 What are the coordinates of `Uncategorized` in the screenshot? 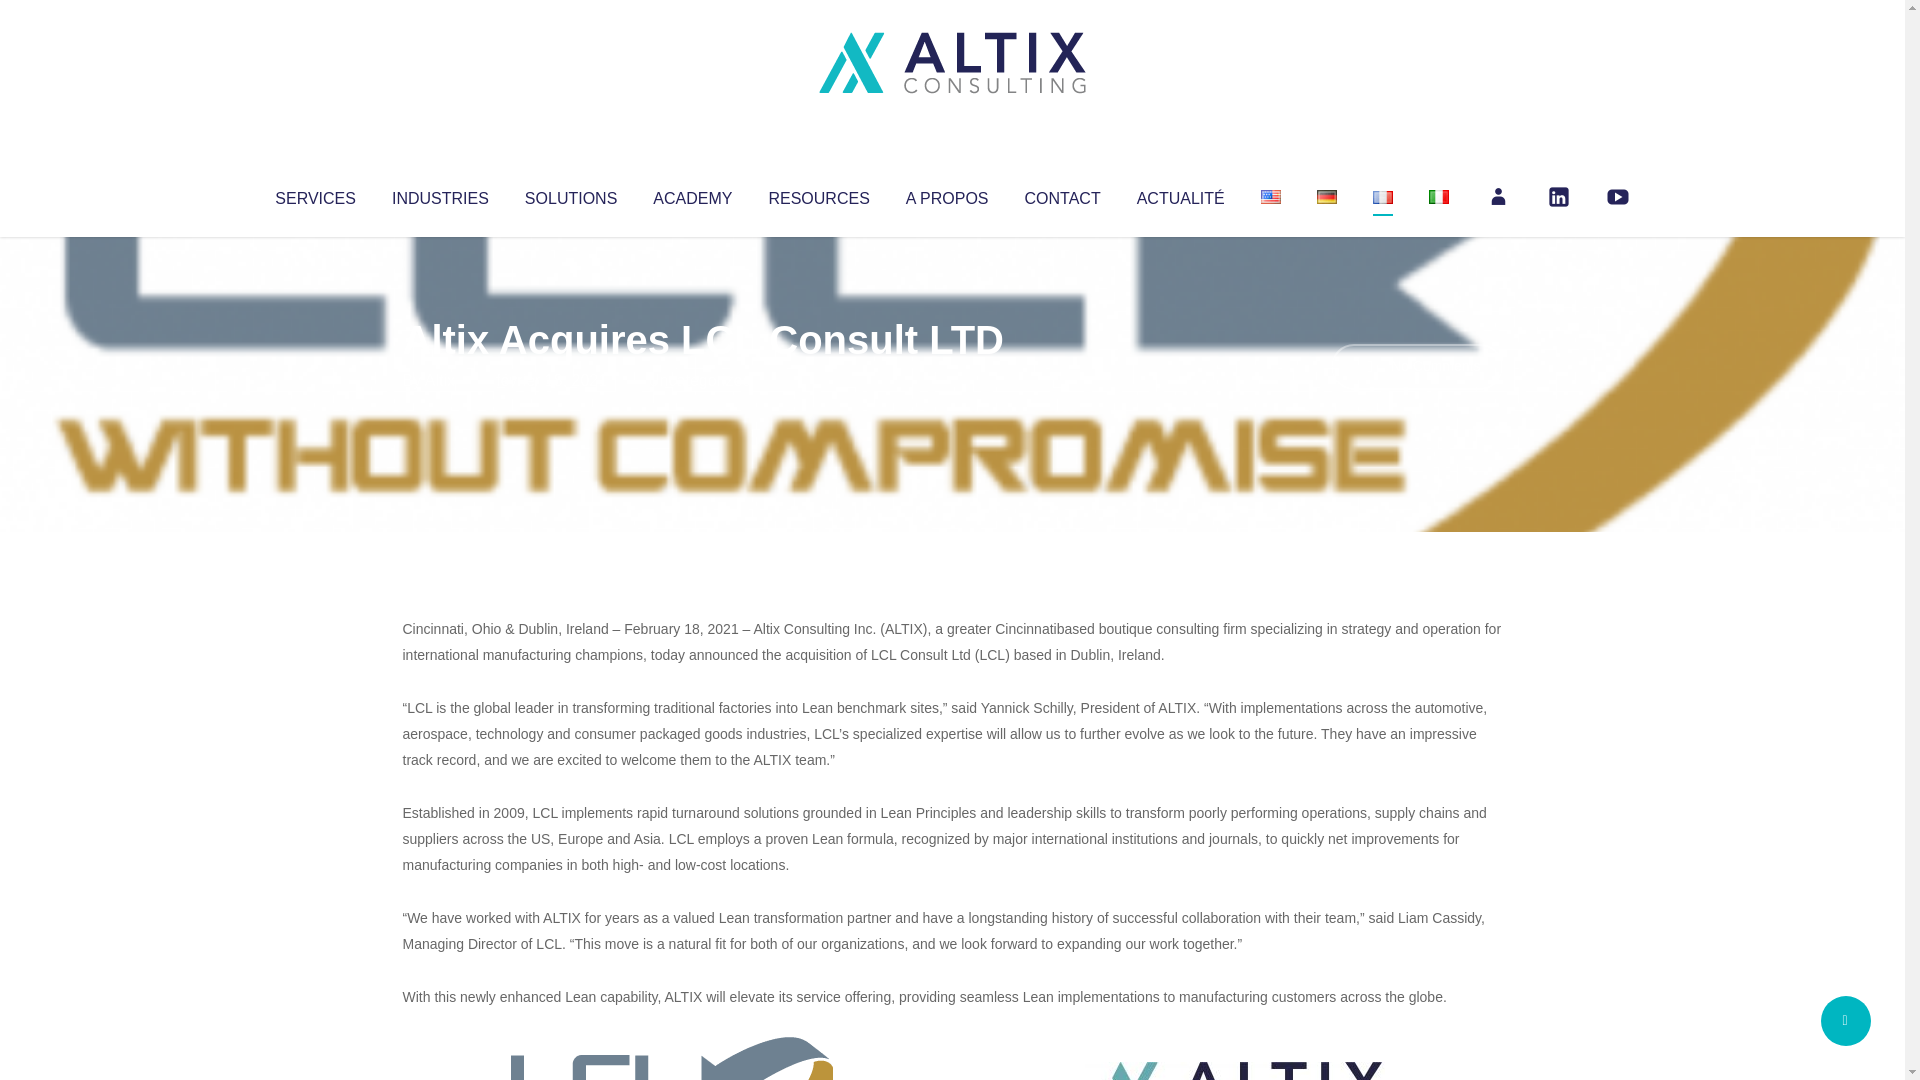 It's located at (699, 380).